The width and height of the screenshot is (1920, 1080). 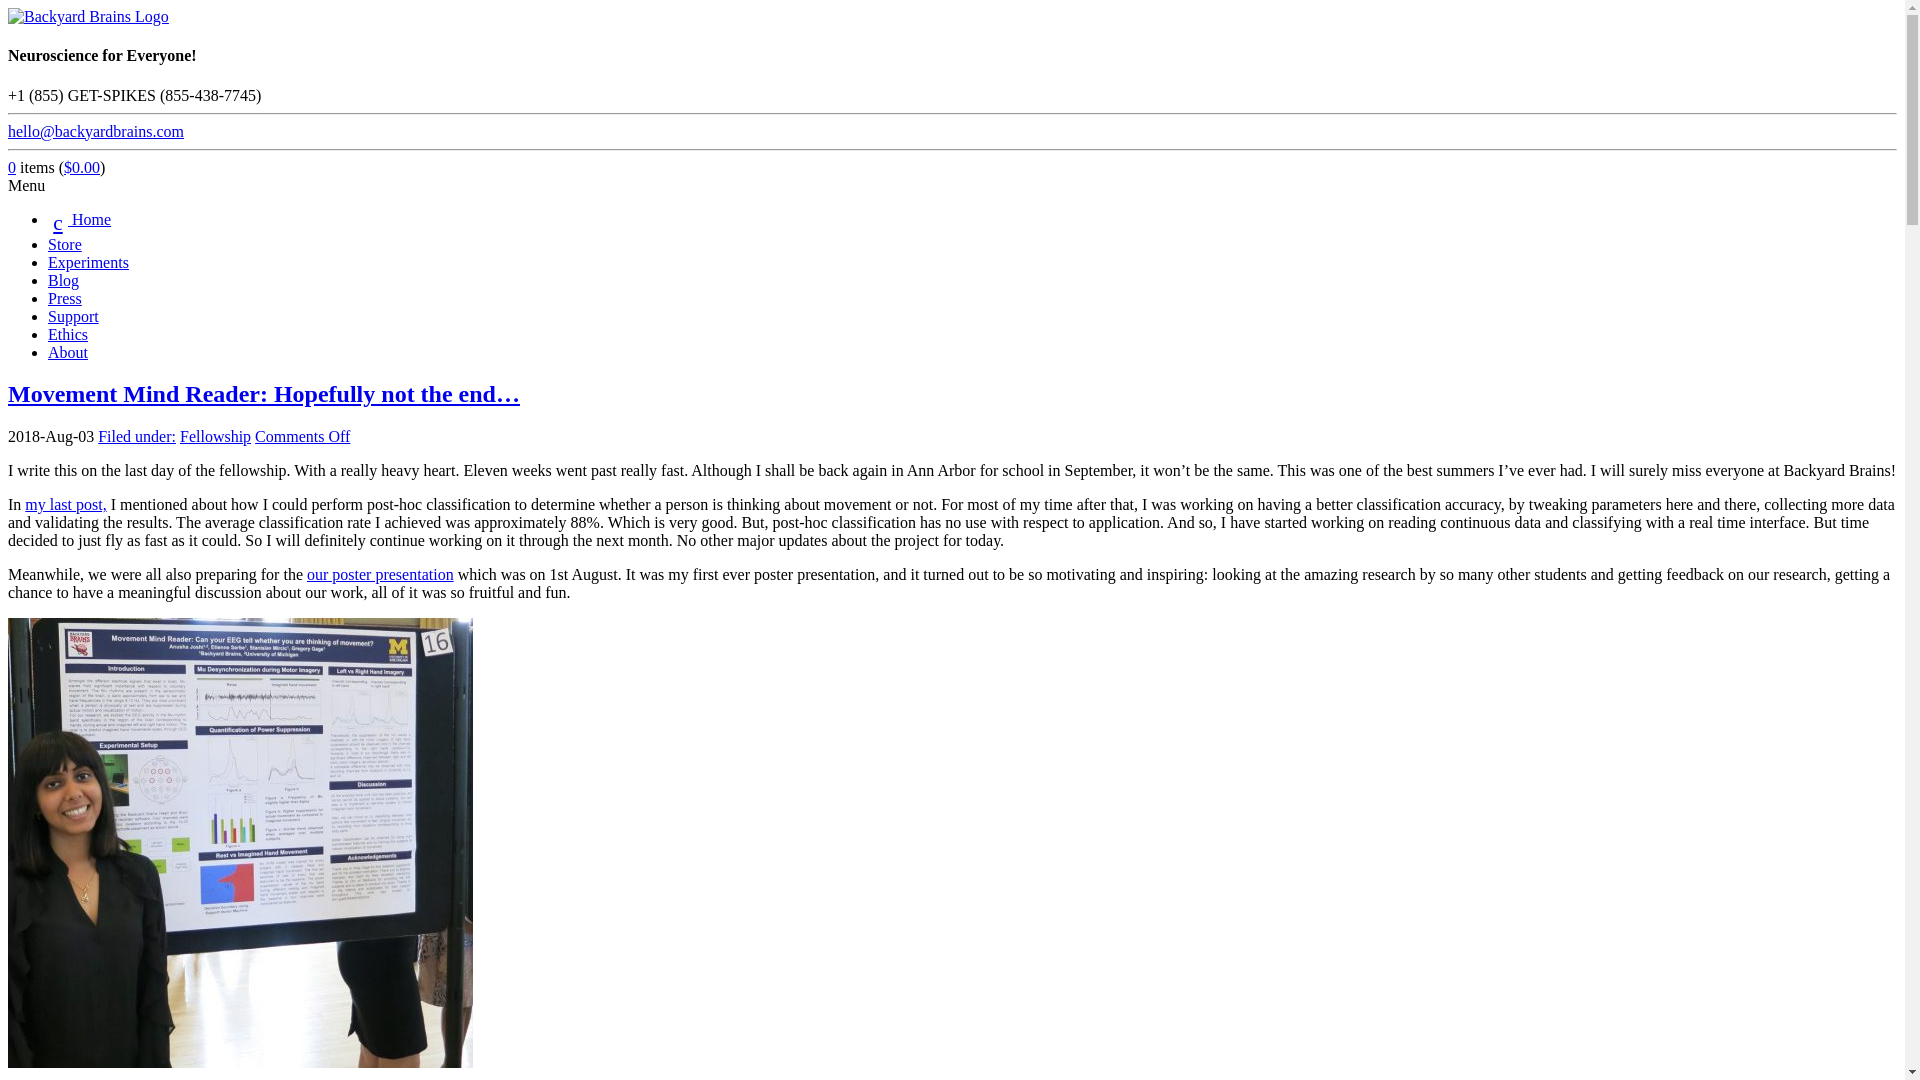 What do you see at coordinates (26, 186) in the screenshot?
I see `Menu` at bounding box center [26, 186].